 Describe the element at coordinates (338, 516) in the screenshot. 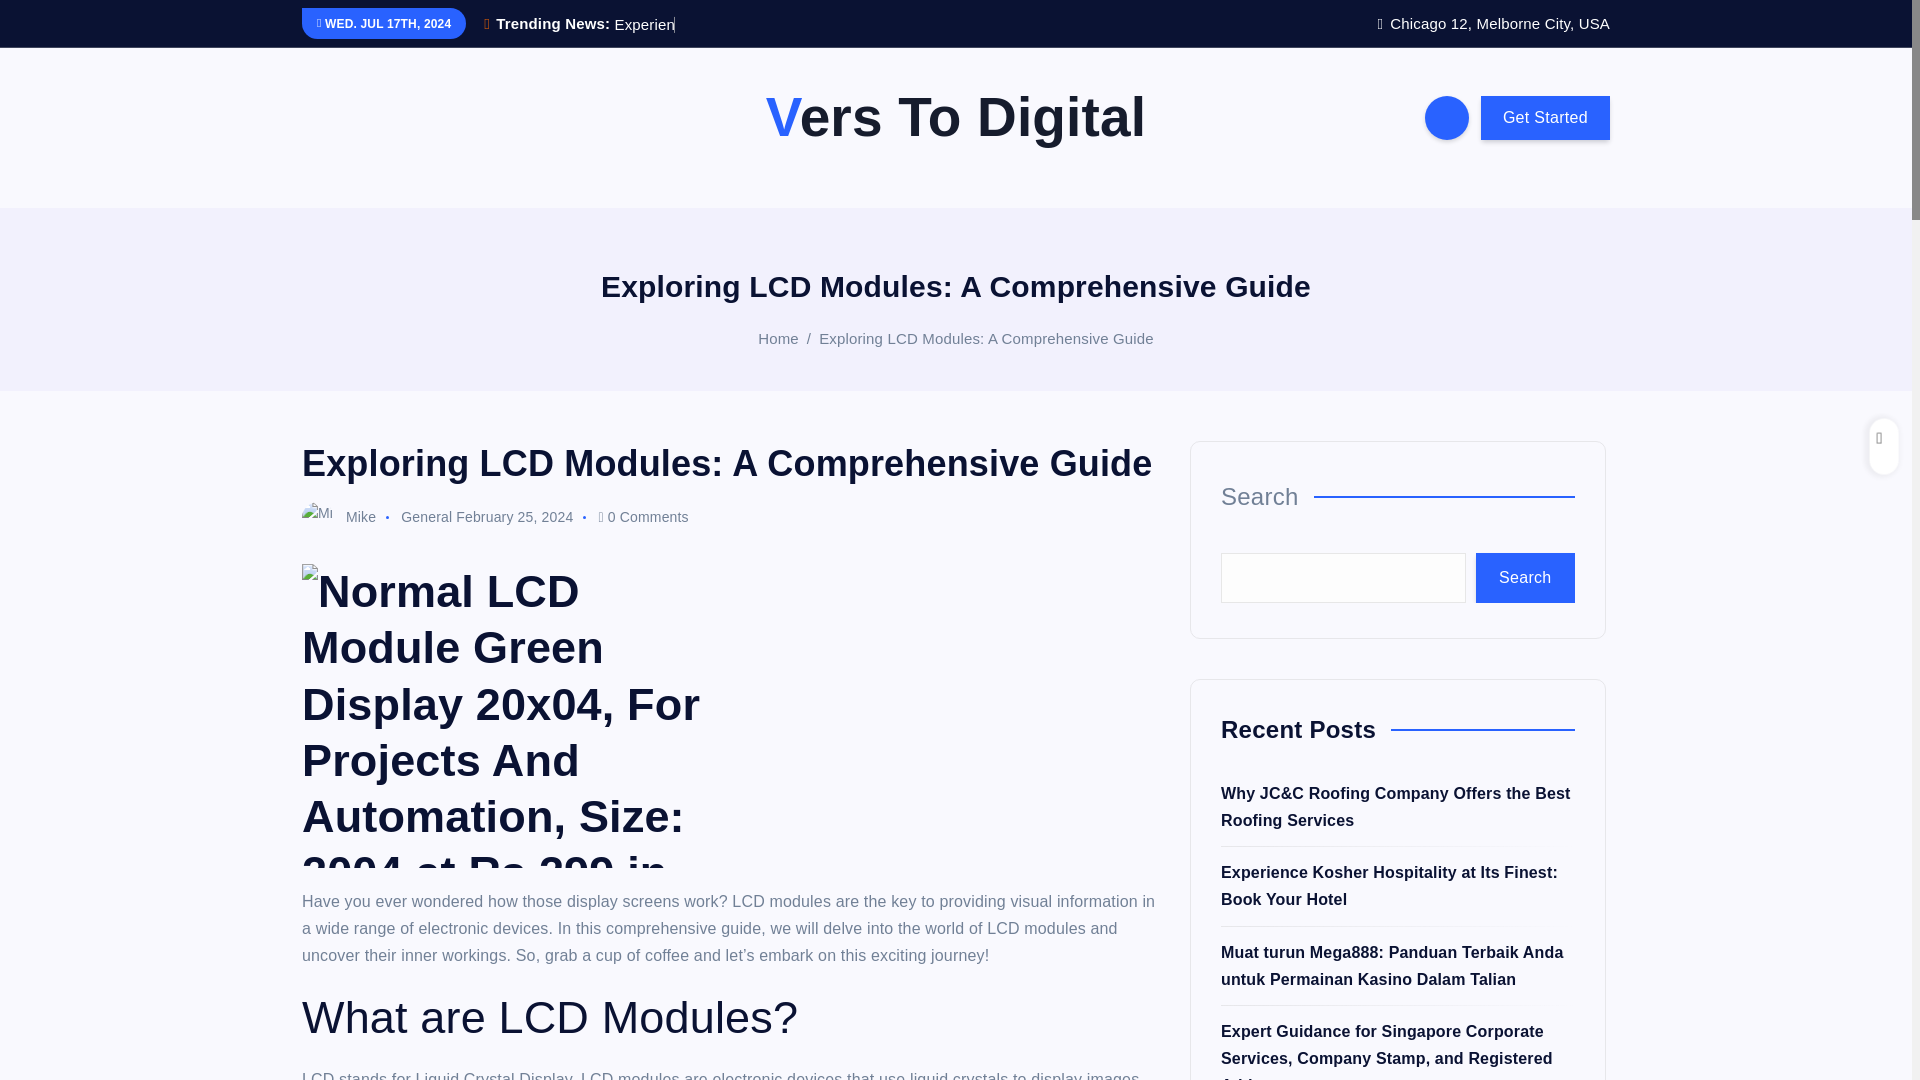

I see `Mike` at that location.